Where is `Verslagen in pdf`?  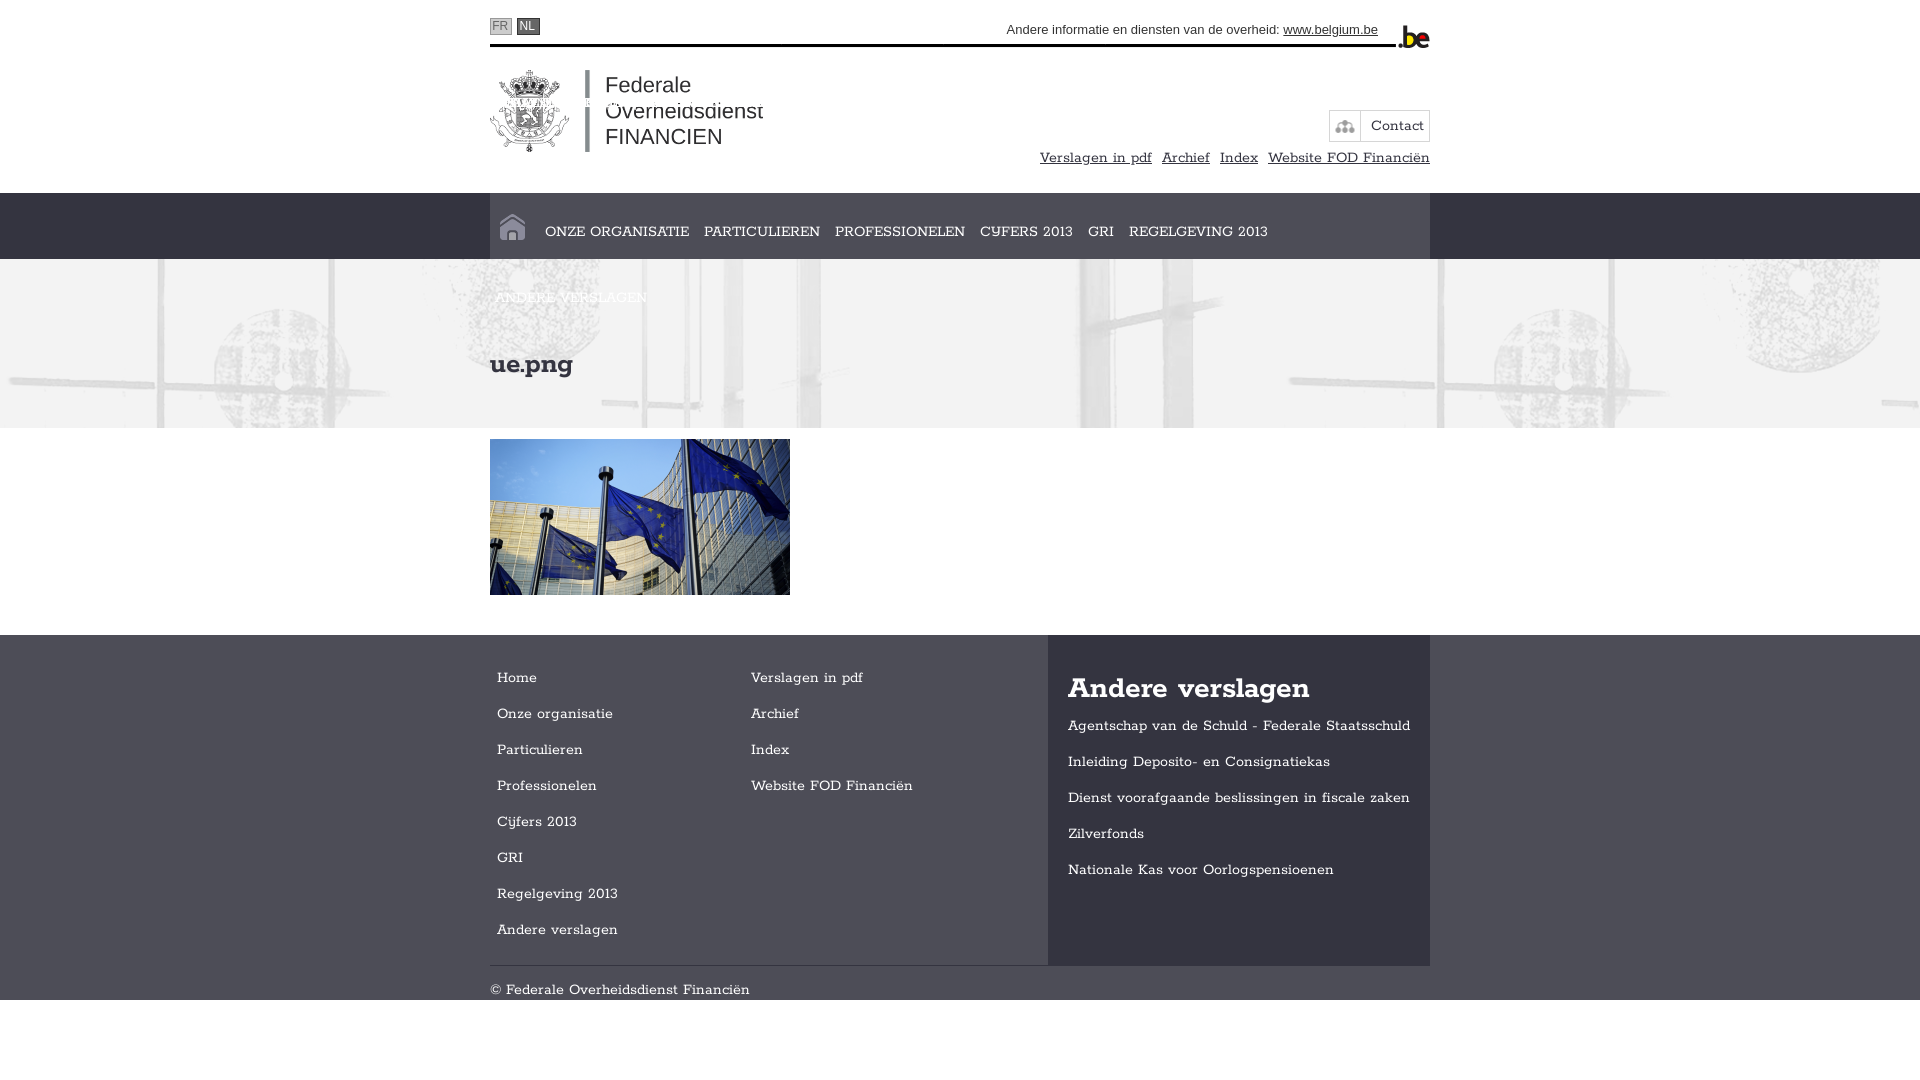
Verslagen in pdf is located at coordinates (1096, 158).